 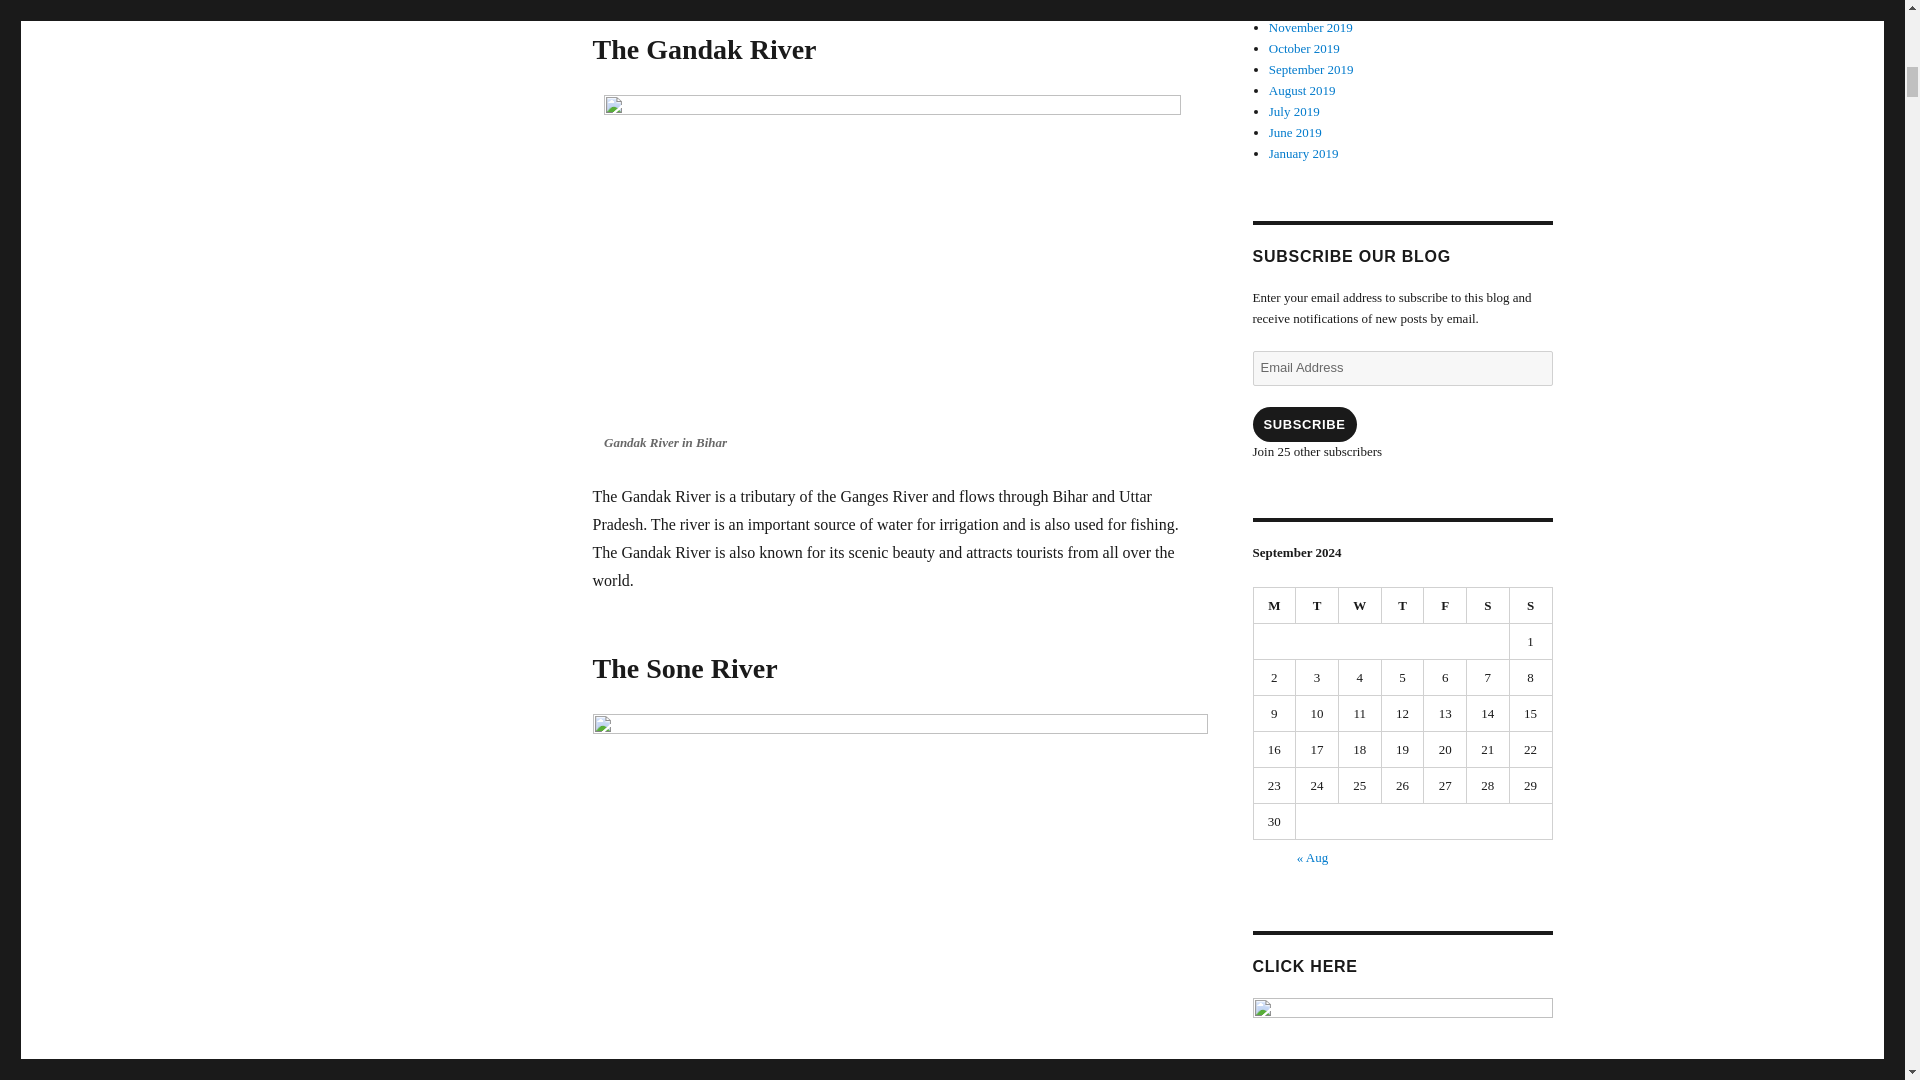 I want to click on Monday, so click(x=1275, y=606).